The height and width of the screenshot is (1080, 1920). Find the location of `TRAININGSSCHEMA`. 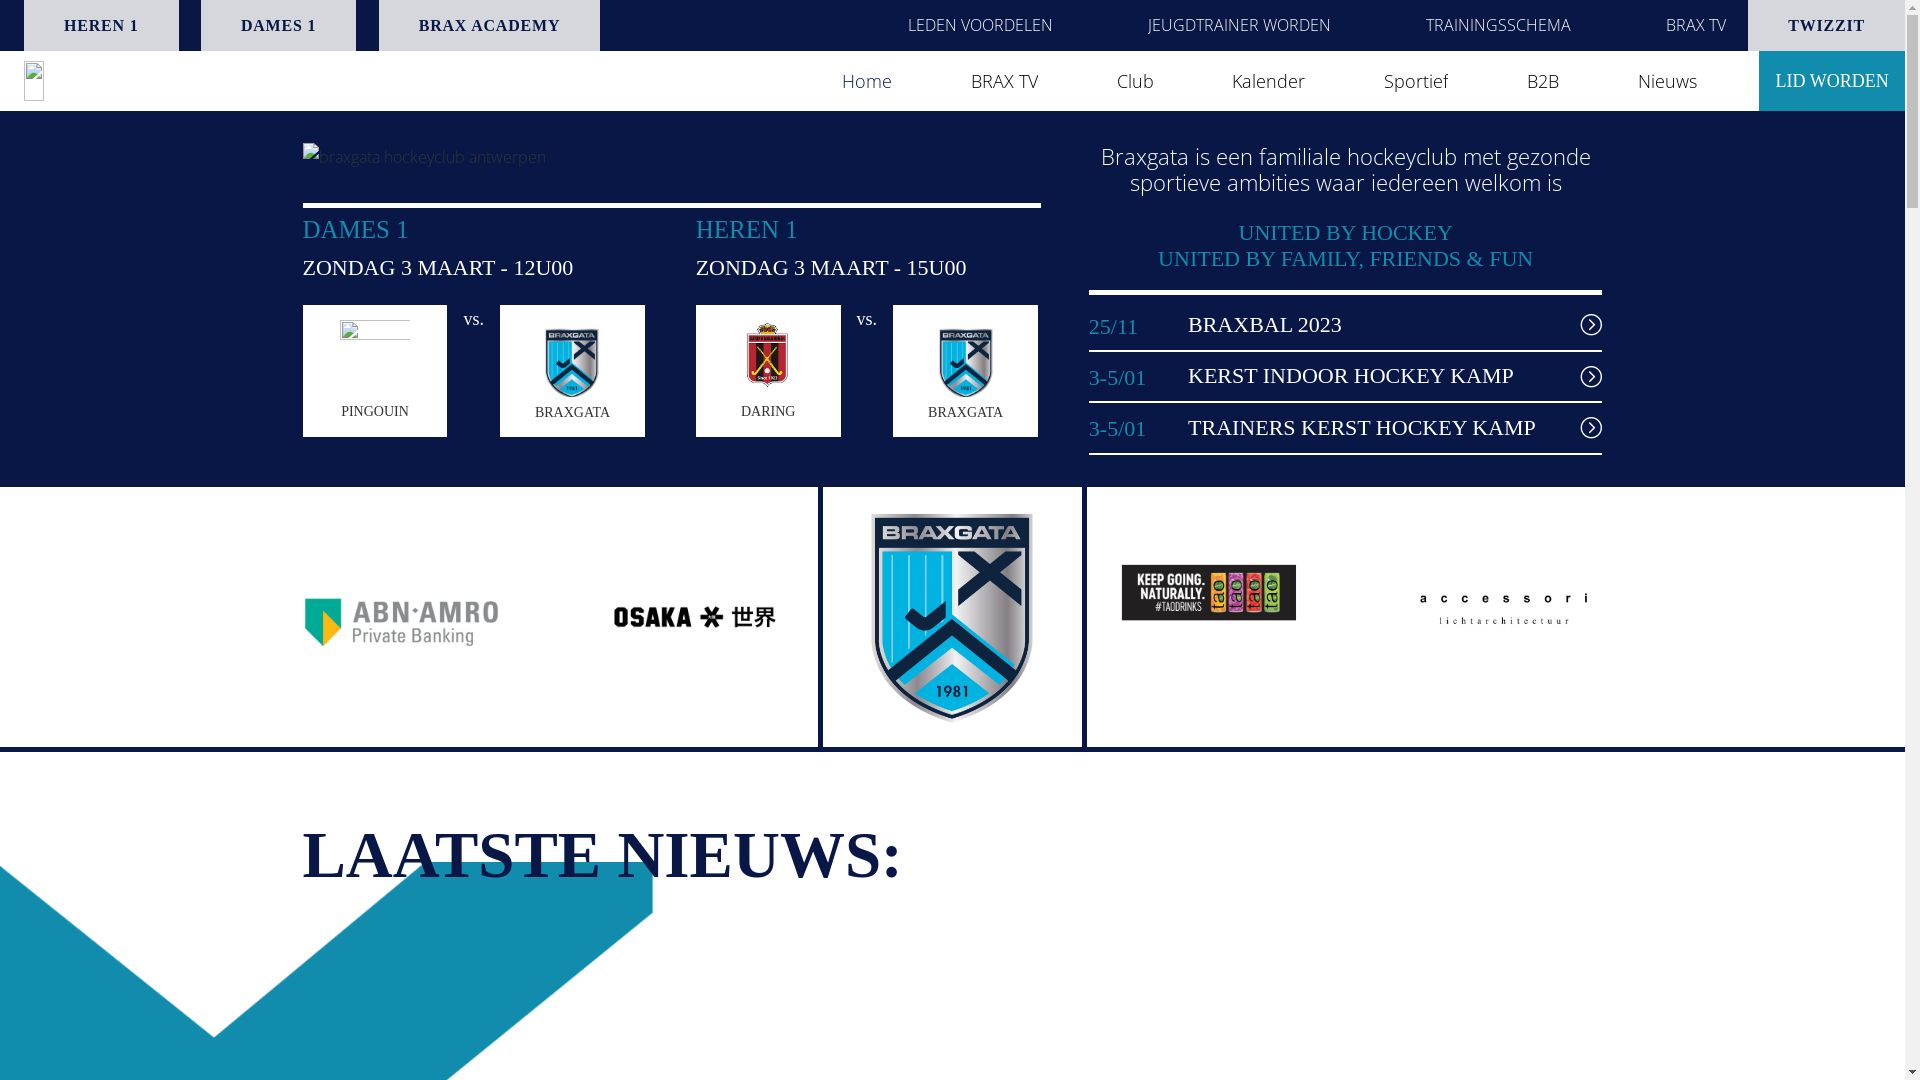

TRAININGSSCHEMA is located at coordinates (1498, 26).